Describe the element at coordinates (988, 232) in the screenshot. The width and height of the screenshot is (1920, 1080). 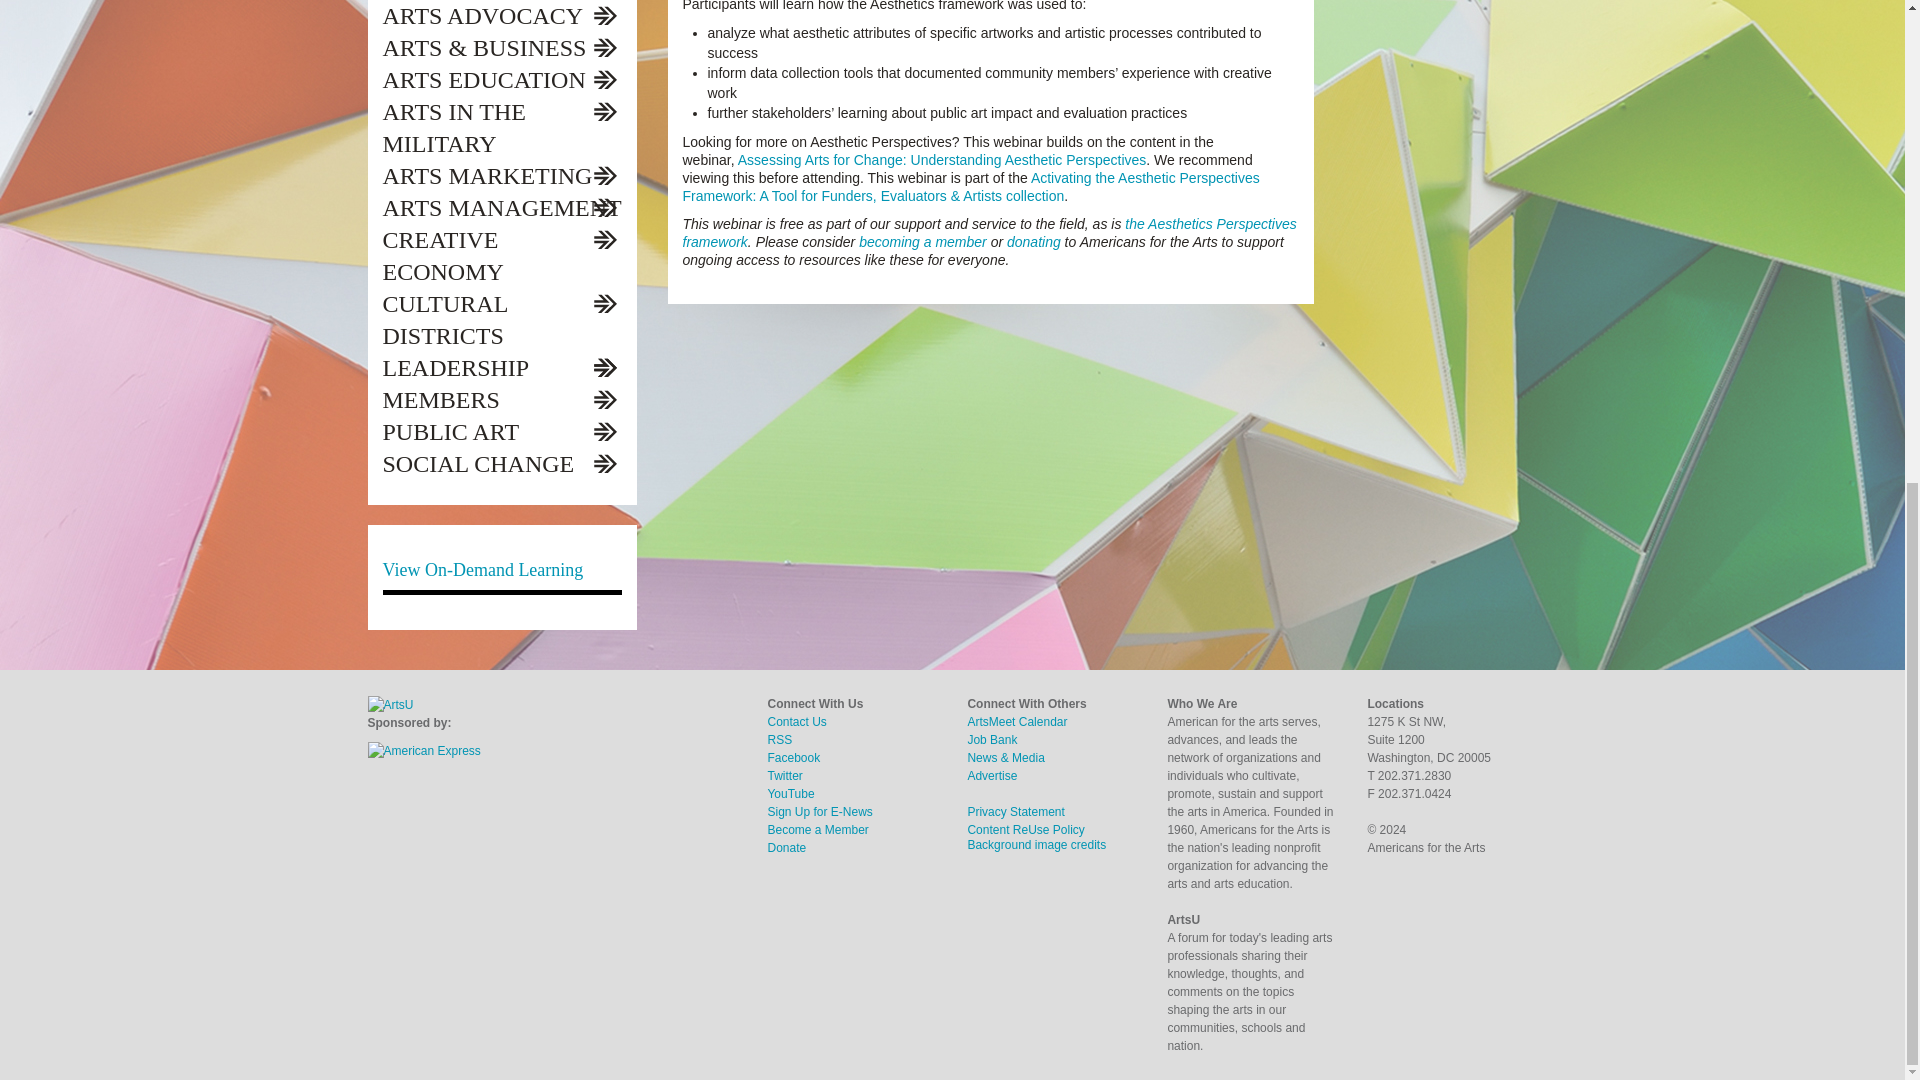
I see `the Aesthetics Perspectives framework` at that location.